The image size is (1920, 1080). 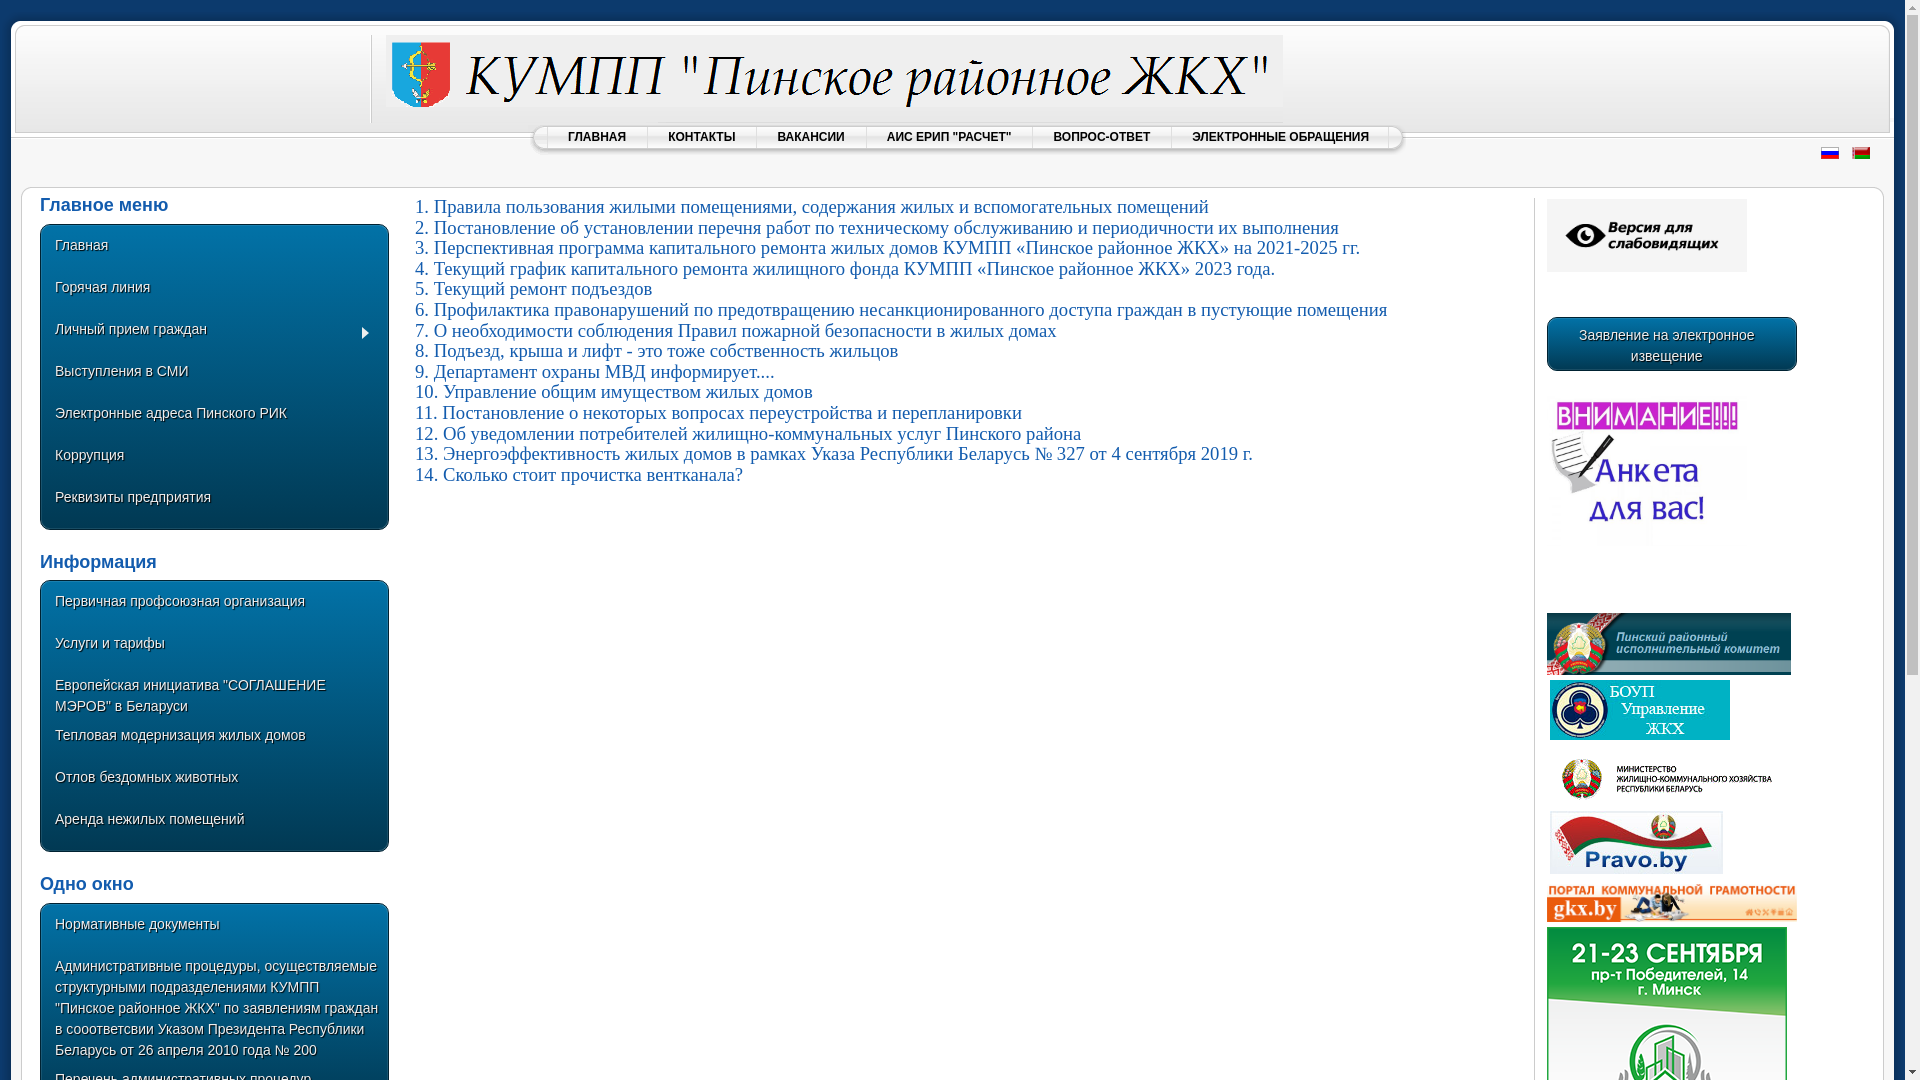 I want to click on  , so click(x=1638, y=736).